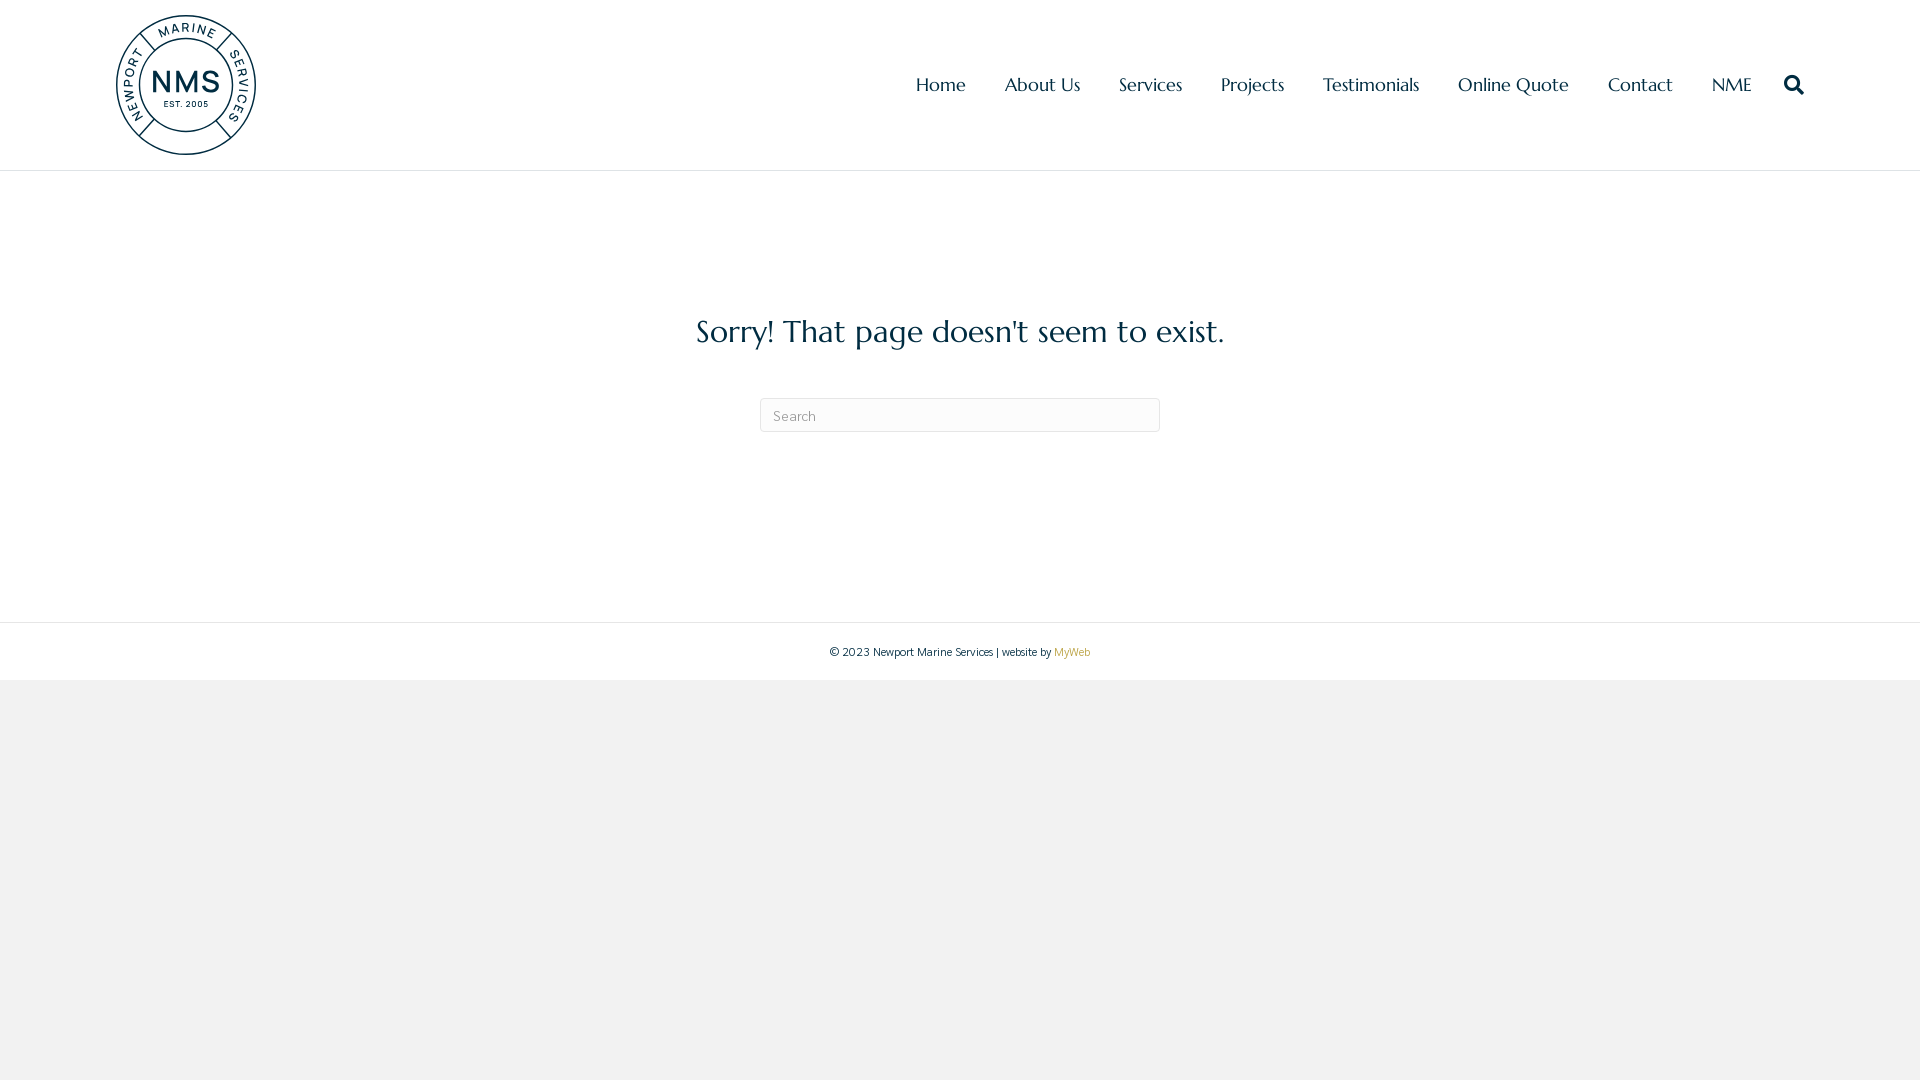  Describe the element at coordinates (1072, 651) in the screenshot. I see `MyWeb` at that location.